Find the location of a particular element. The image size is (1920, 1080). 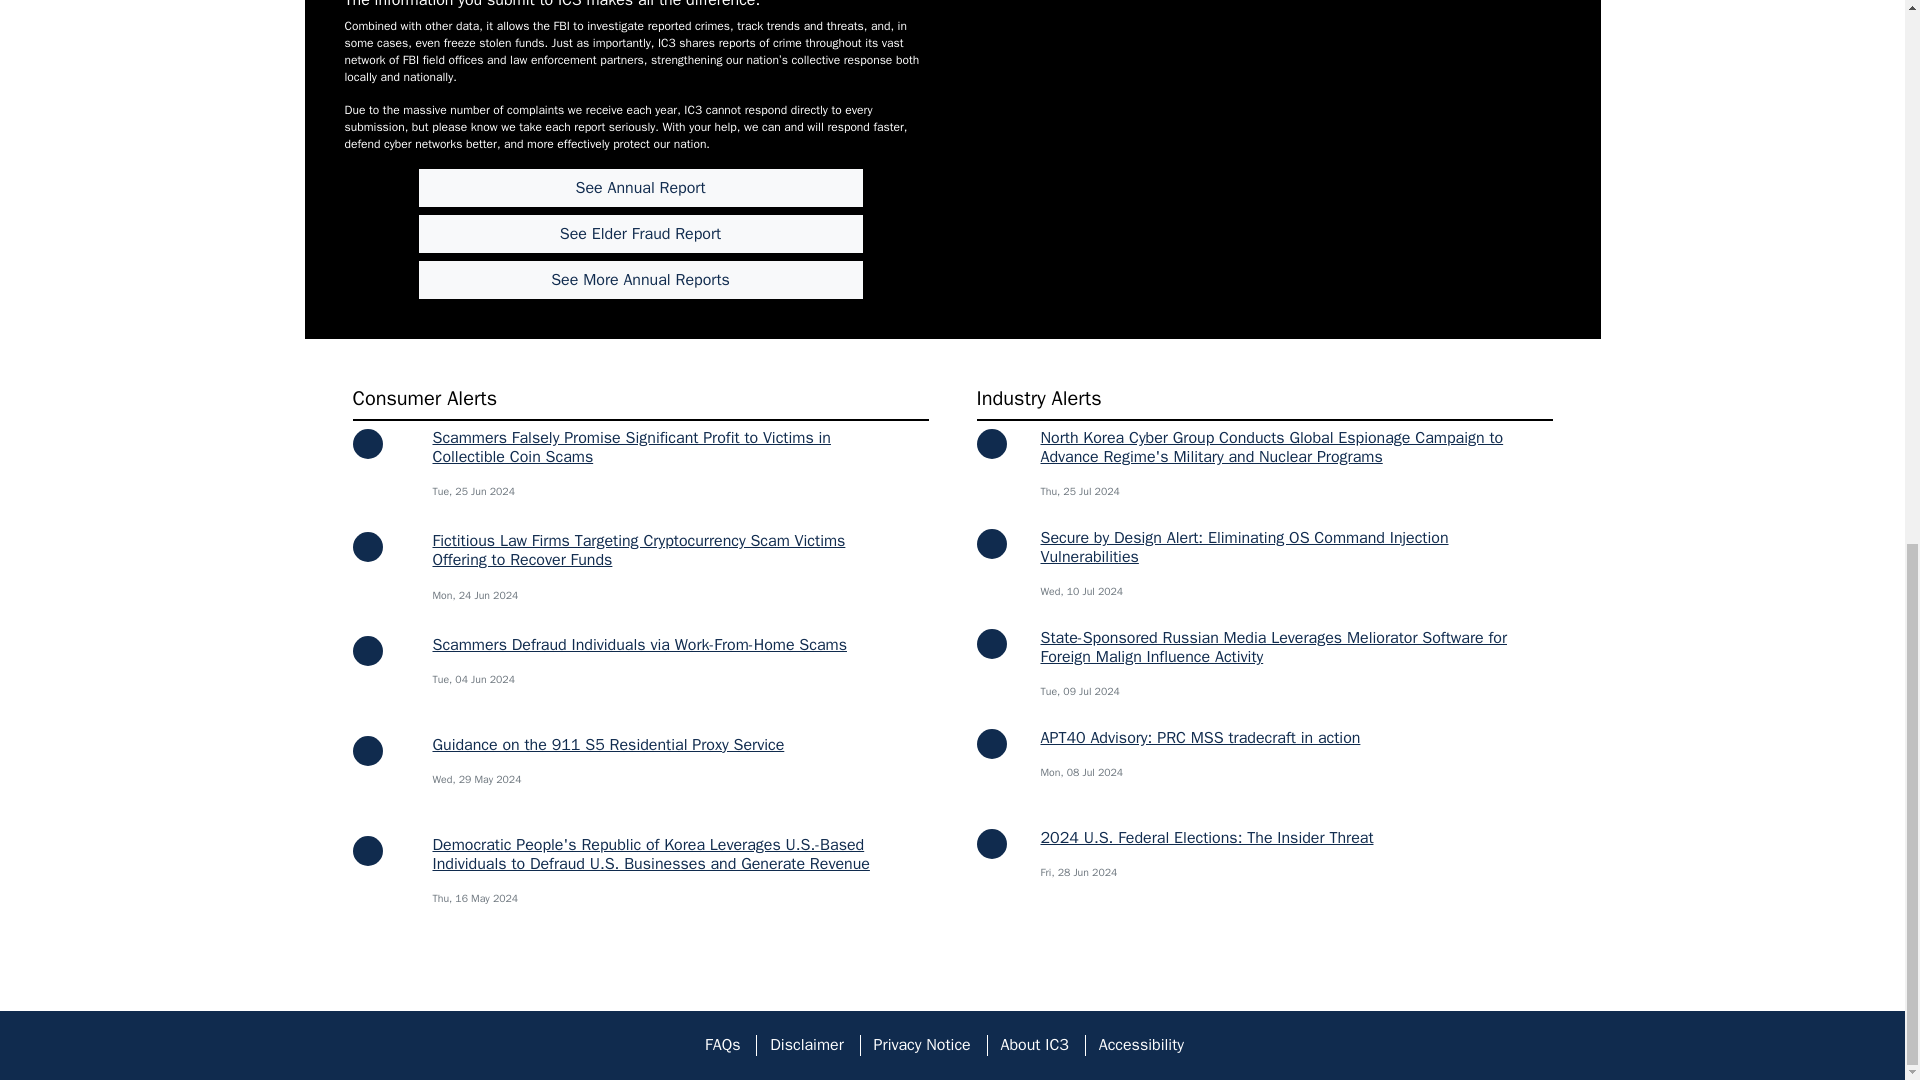

bullet is located at coordinates (366, 546).